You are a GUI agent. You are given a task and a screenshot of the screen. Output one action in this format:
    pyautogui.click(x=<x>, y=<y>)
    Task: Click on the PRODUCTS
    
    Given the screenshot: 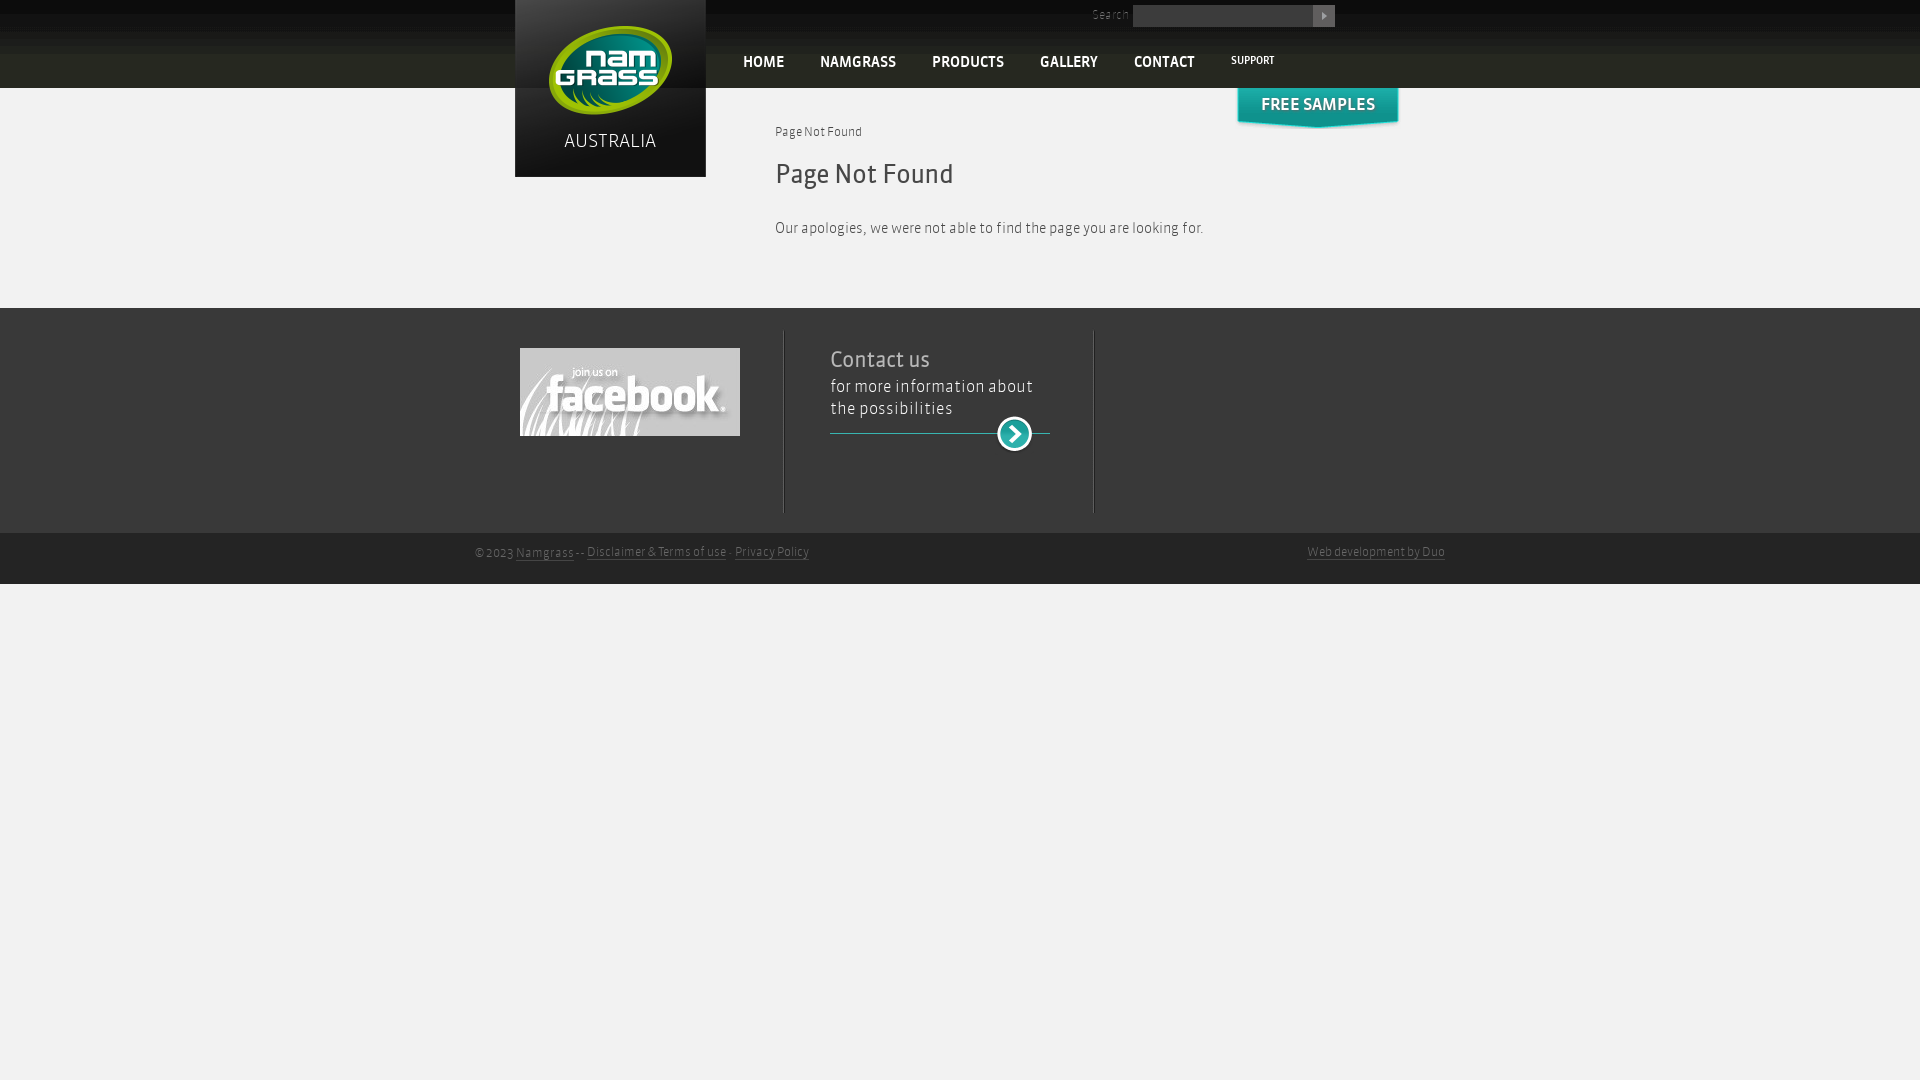 What is the action you would take?
    pyautogui.click(x=968, y=63)
    